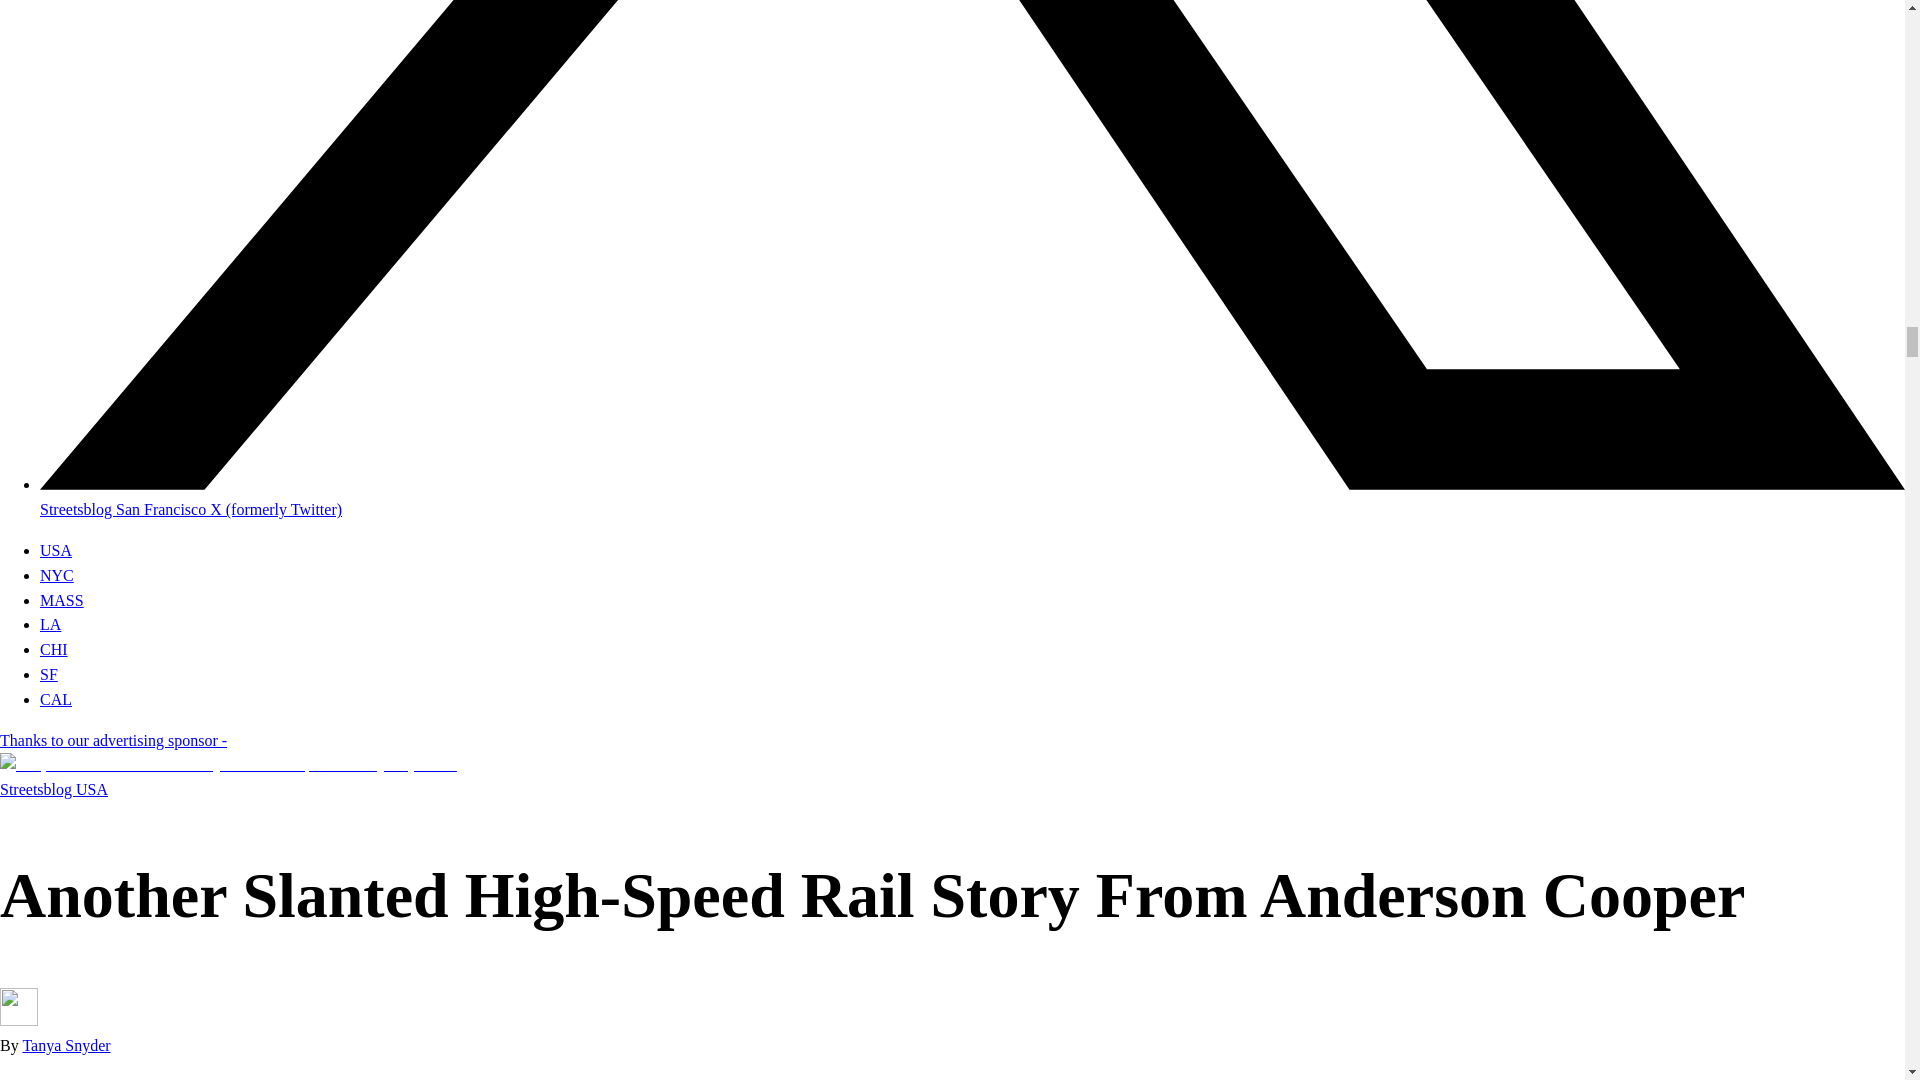  I want to click on Tanya Snyder, so click(65, 1045).